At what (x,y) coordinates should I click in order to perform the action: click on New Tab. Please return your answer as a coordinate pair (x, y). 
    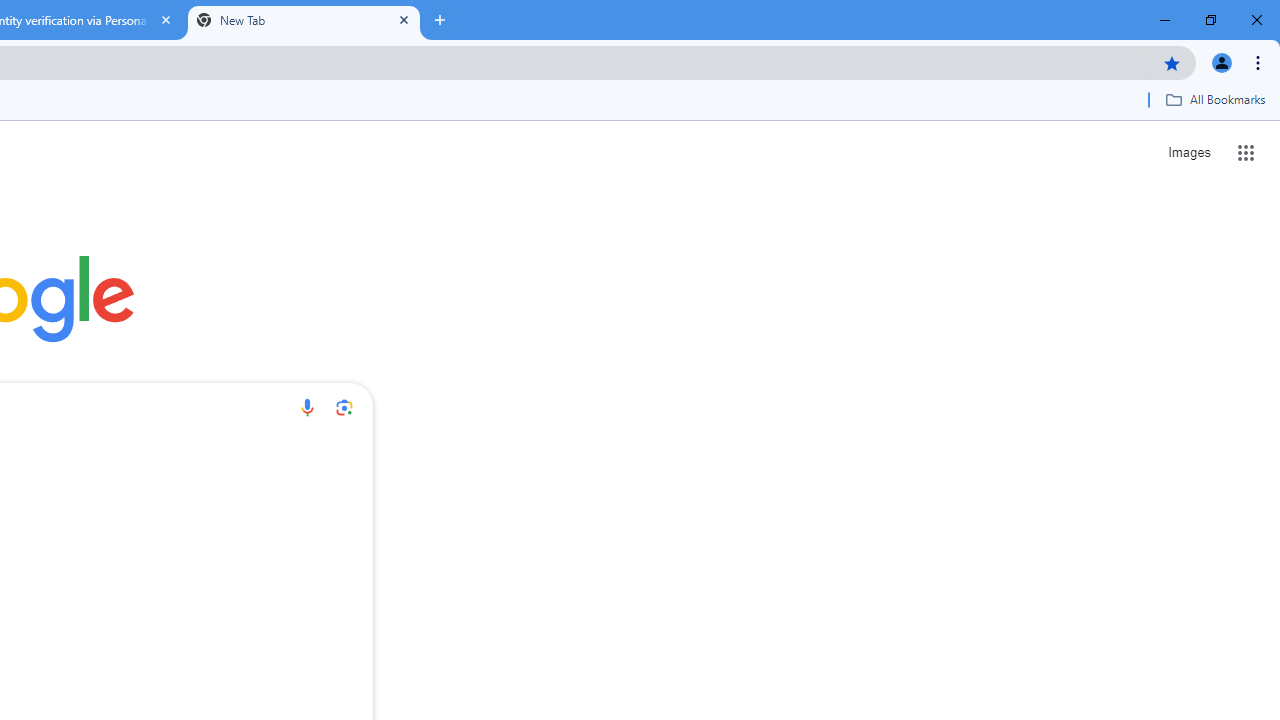
    Looking at the image, I should click on (304, 20).